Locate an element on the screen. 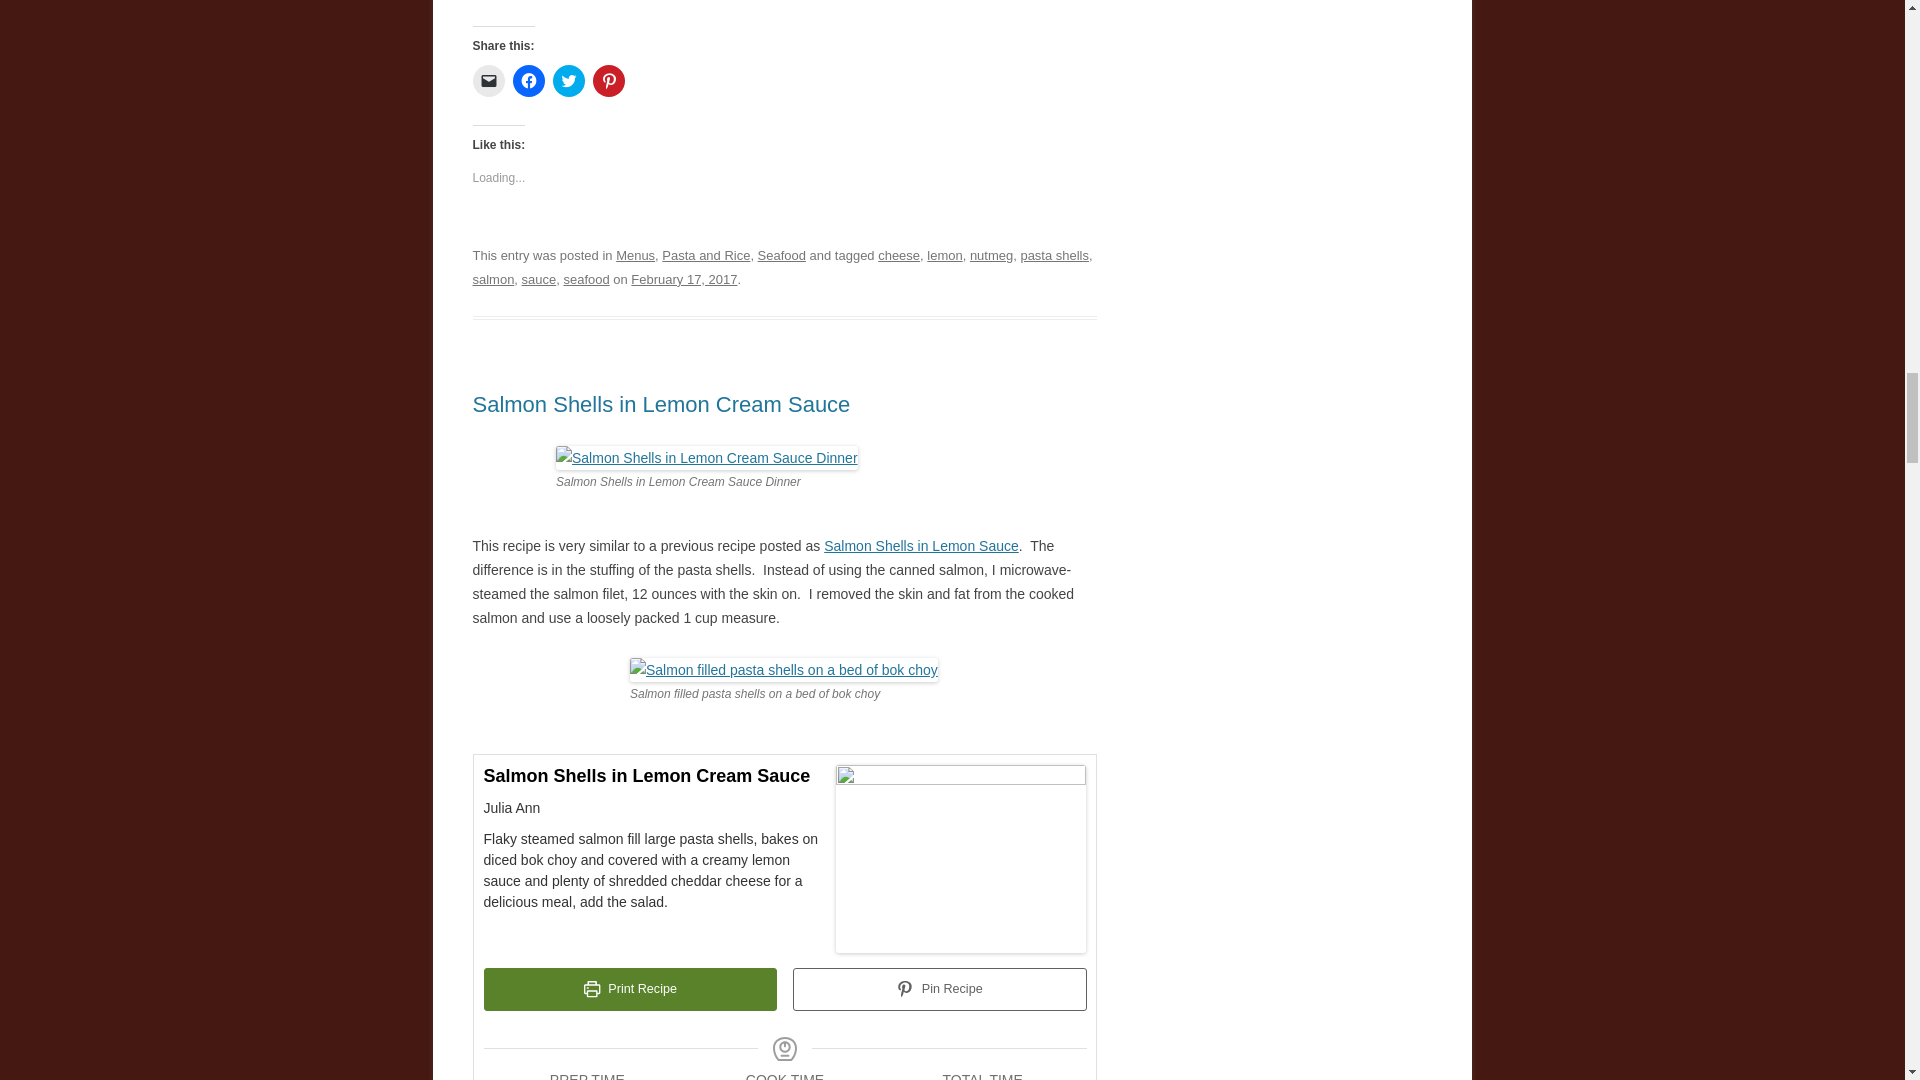 This screenshot has width=1920, height=1080. Click to share on Pinterest is located at coordinates (608, 80).